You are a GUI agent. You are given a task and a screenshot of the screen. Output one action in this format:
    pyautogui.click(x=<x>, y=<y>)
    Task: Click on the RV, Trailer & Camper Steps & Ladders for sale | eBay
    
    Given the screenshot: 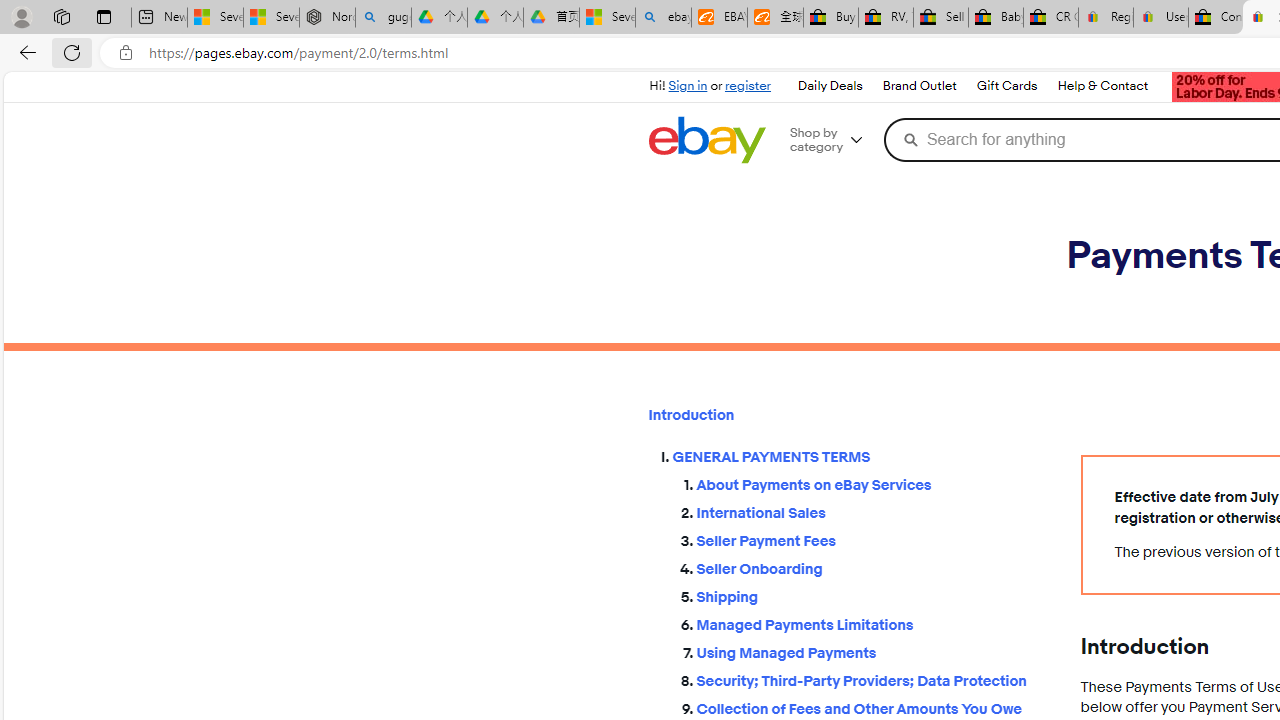 What is the action you would take?
    pyautogui.click(x=885, y=18)
    